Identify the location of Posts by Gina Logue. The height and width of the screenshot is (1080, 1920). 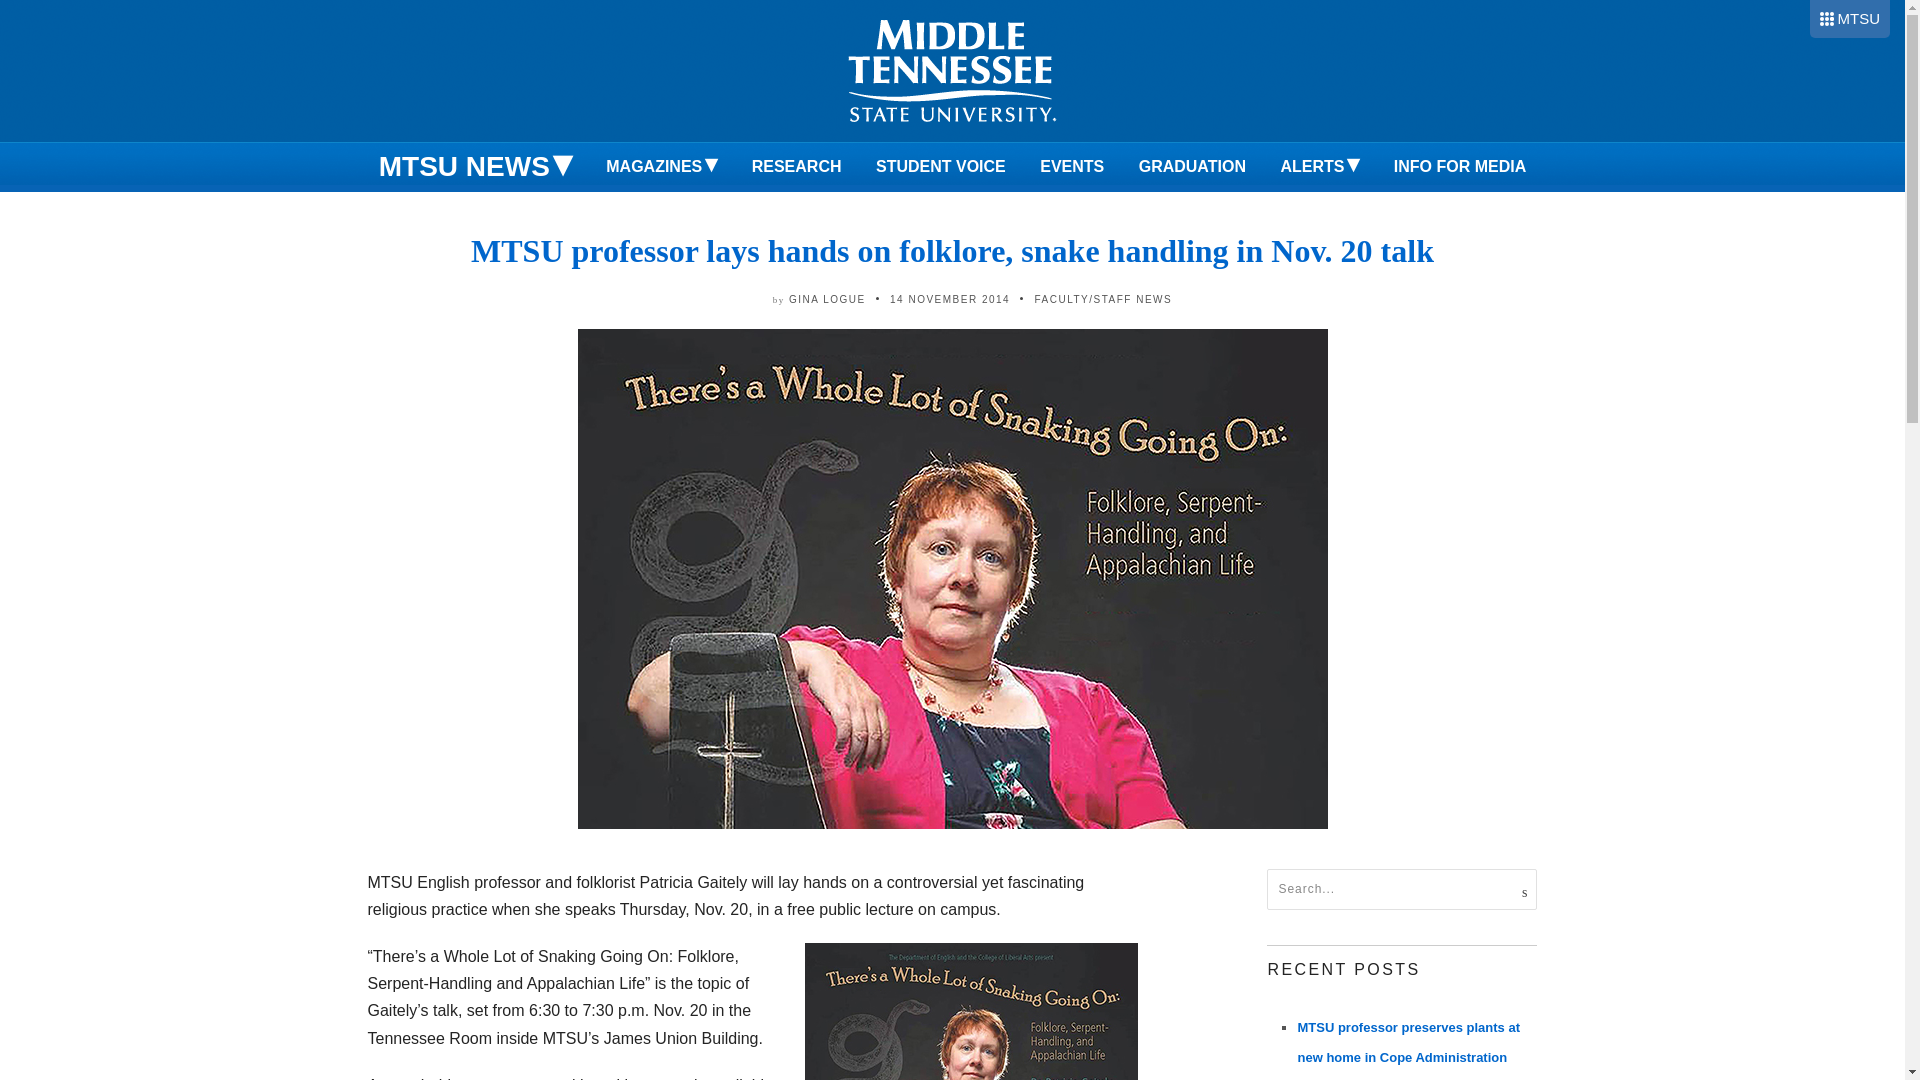
(827, 298).